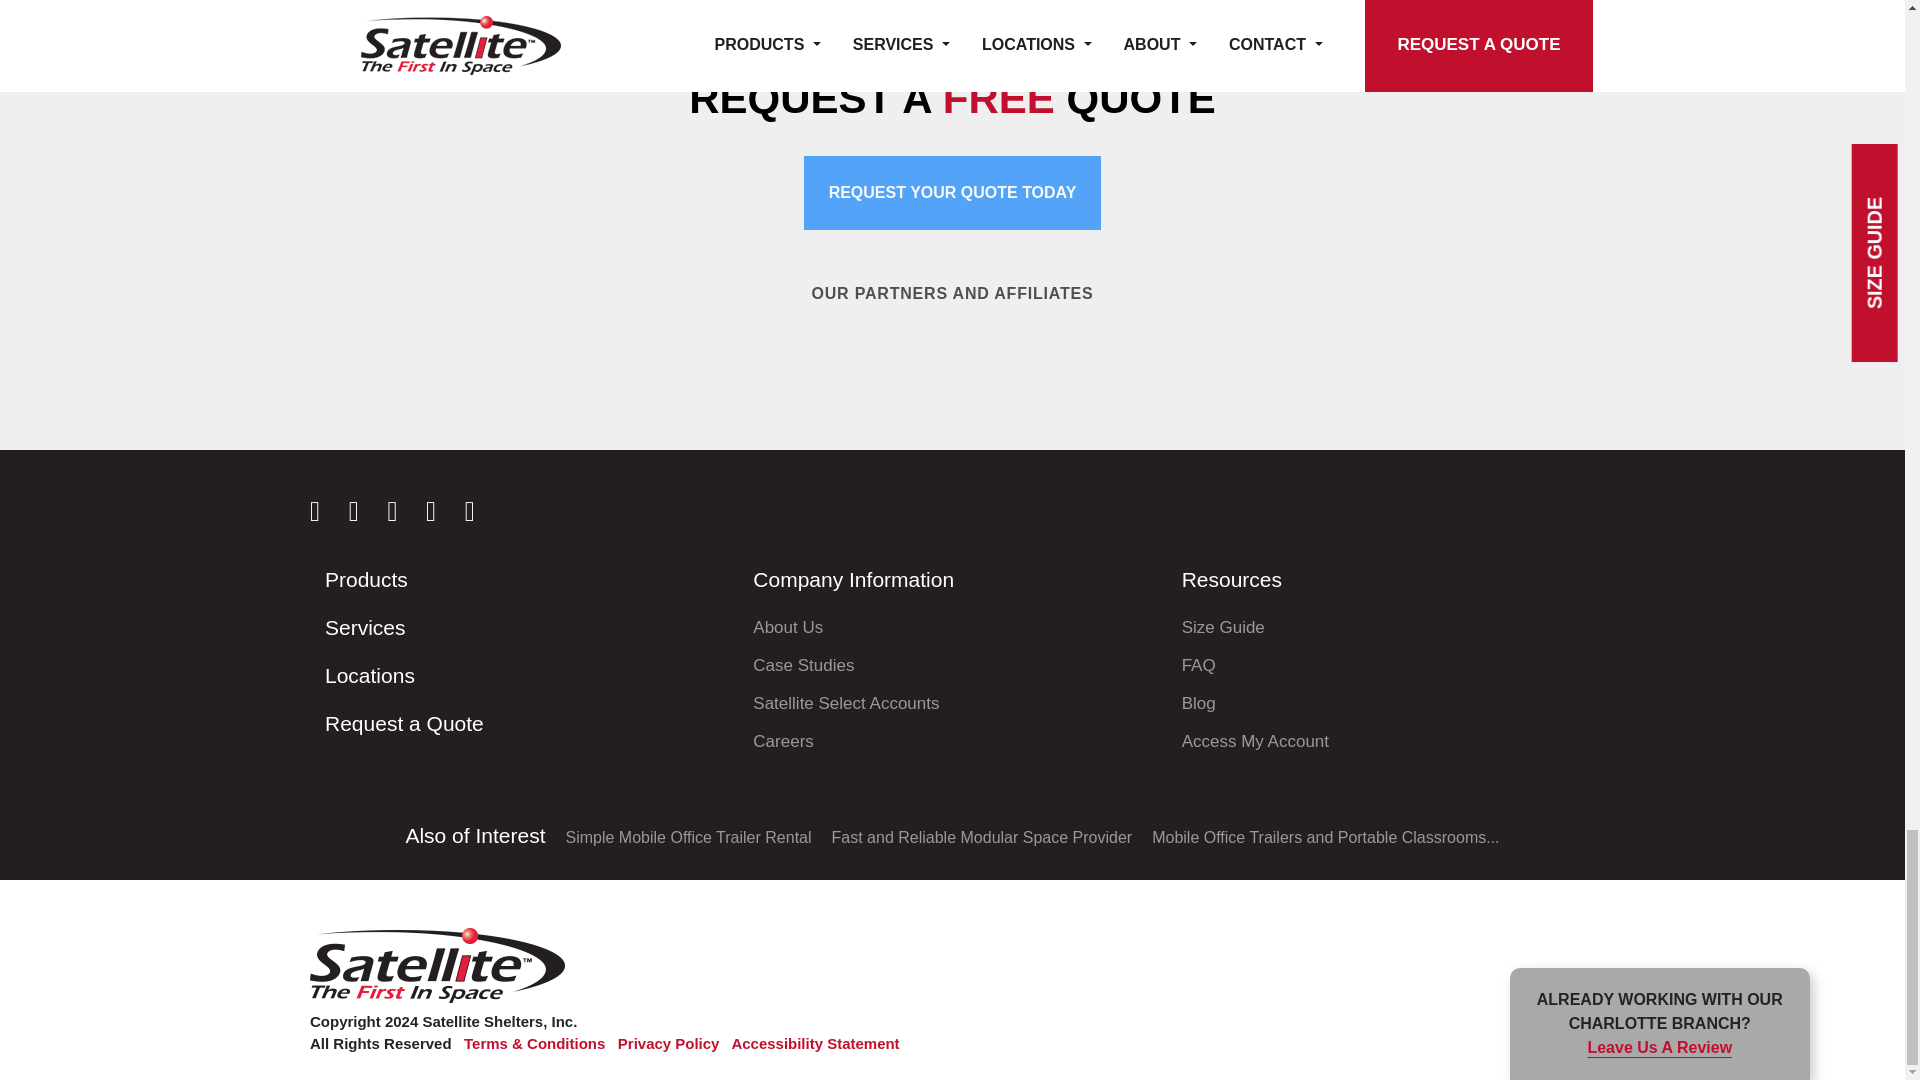 This screenshot has width=1920, height=1080. Describe the element at coordinates (404, 514) in the screenshot. I see `Find us on YouTube` at that location.